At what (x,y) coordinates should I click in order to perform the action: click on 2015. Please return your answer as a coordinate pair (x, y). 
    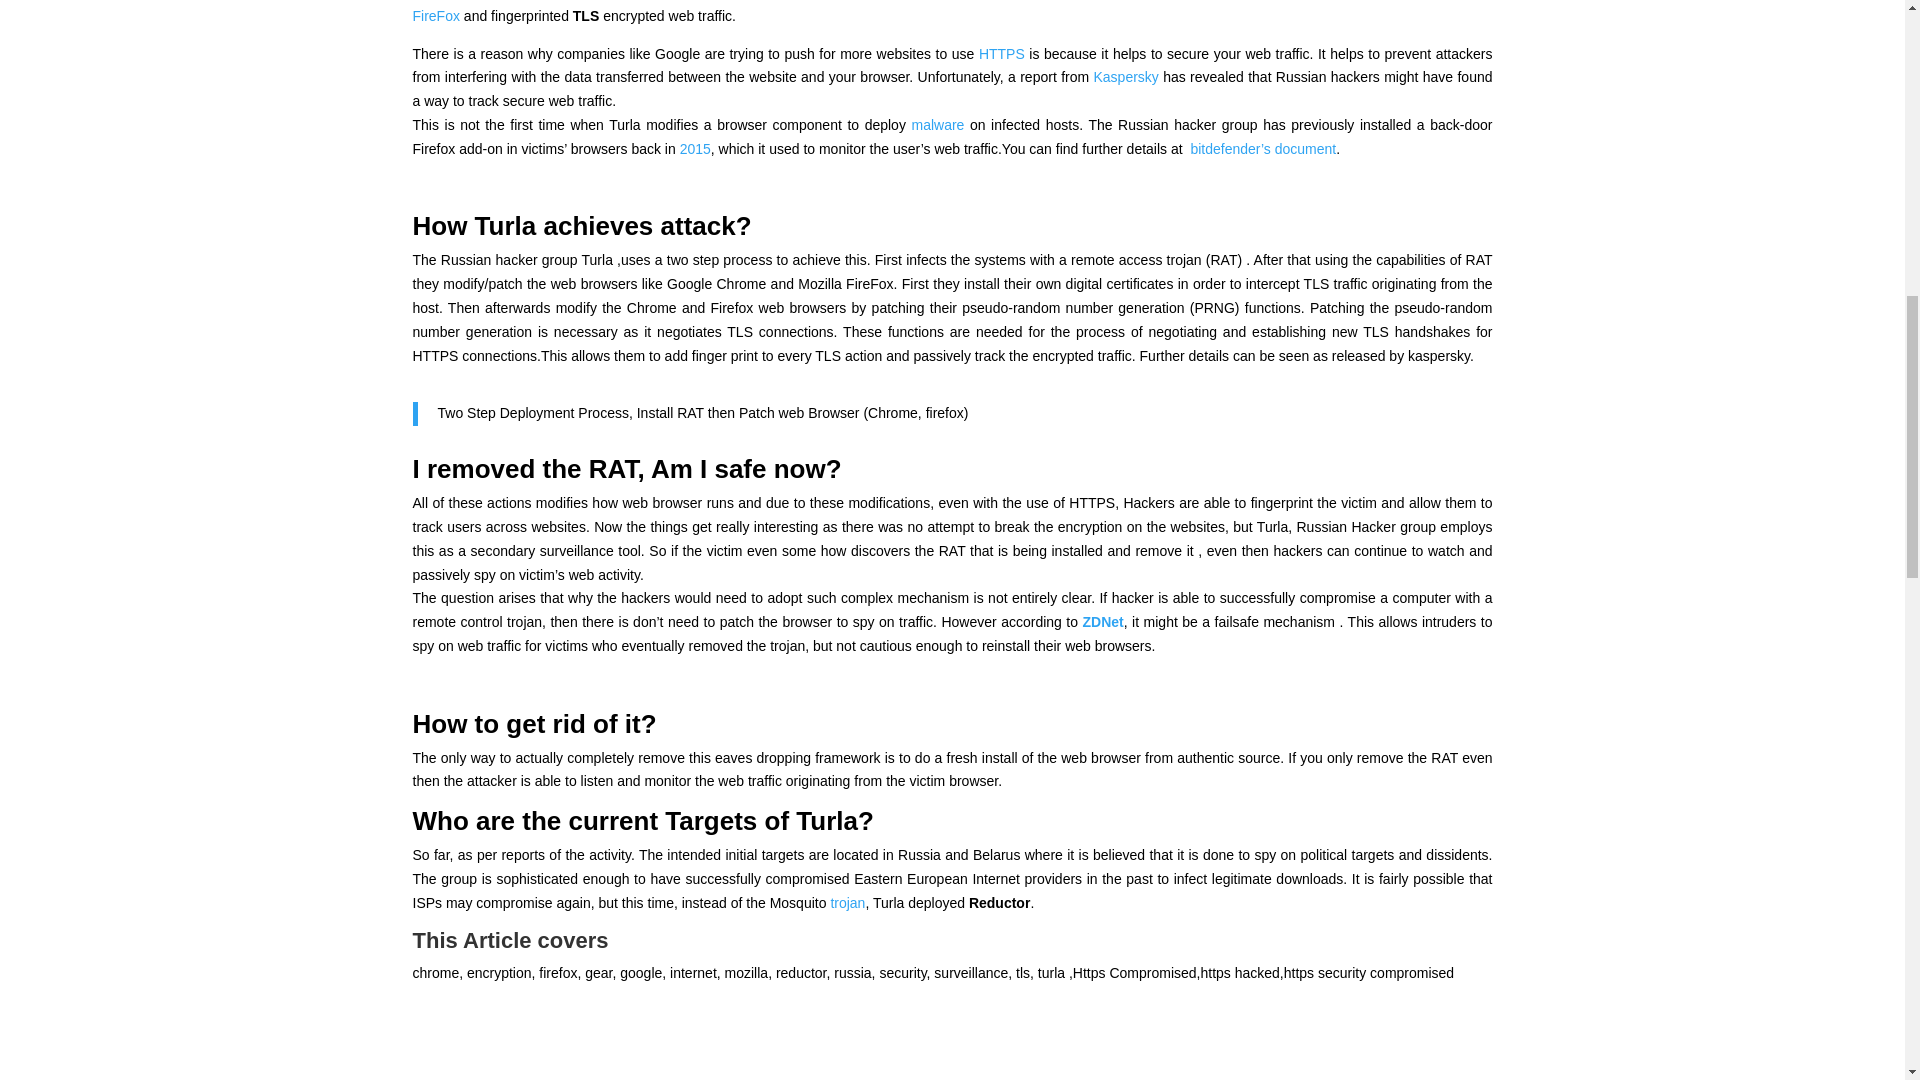
    Looking at the image, I should click on (694, 148).